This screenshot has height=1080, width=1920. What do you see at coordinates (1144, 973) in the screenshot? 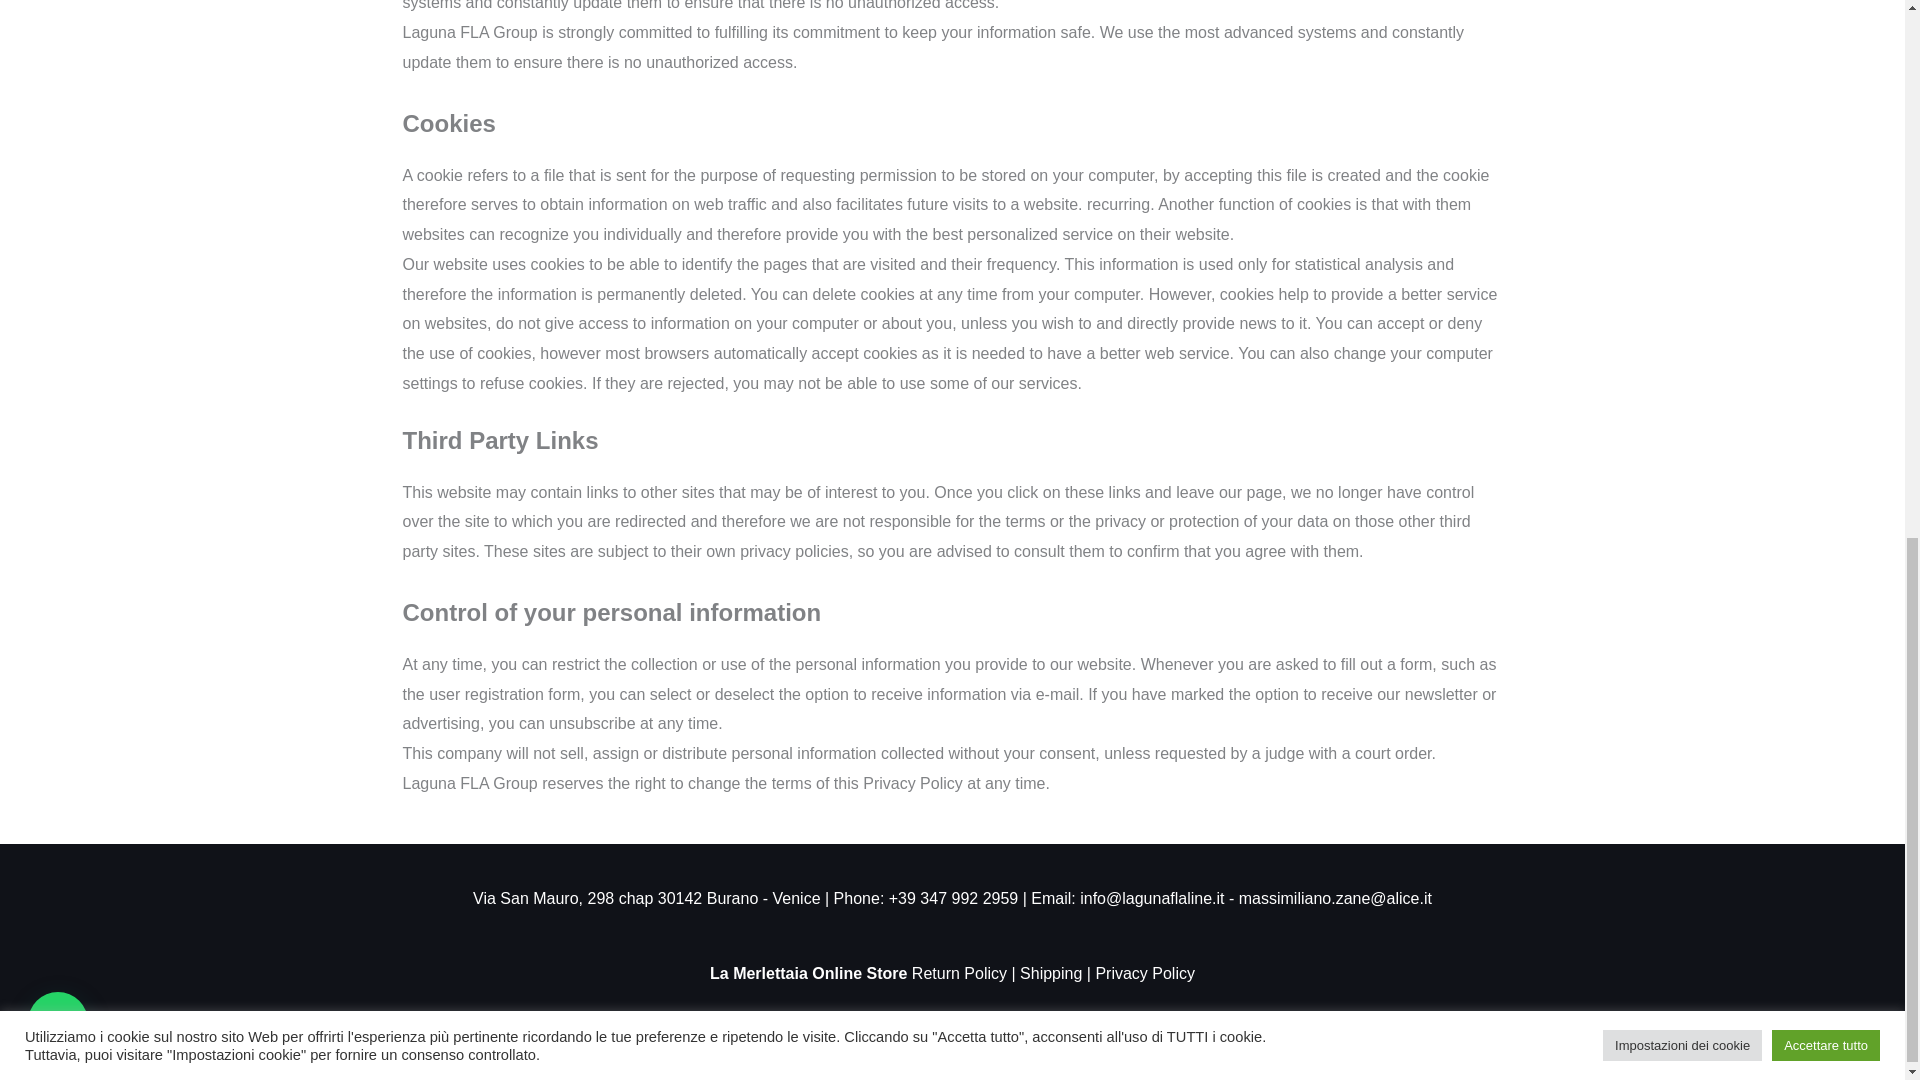
I see `Privacy Policy` at bounding box center [1144, 973].